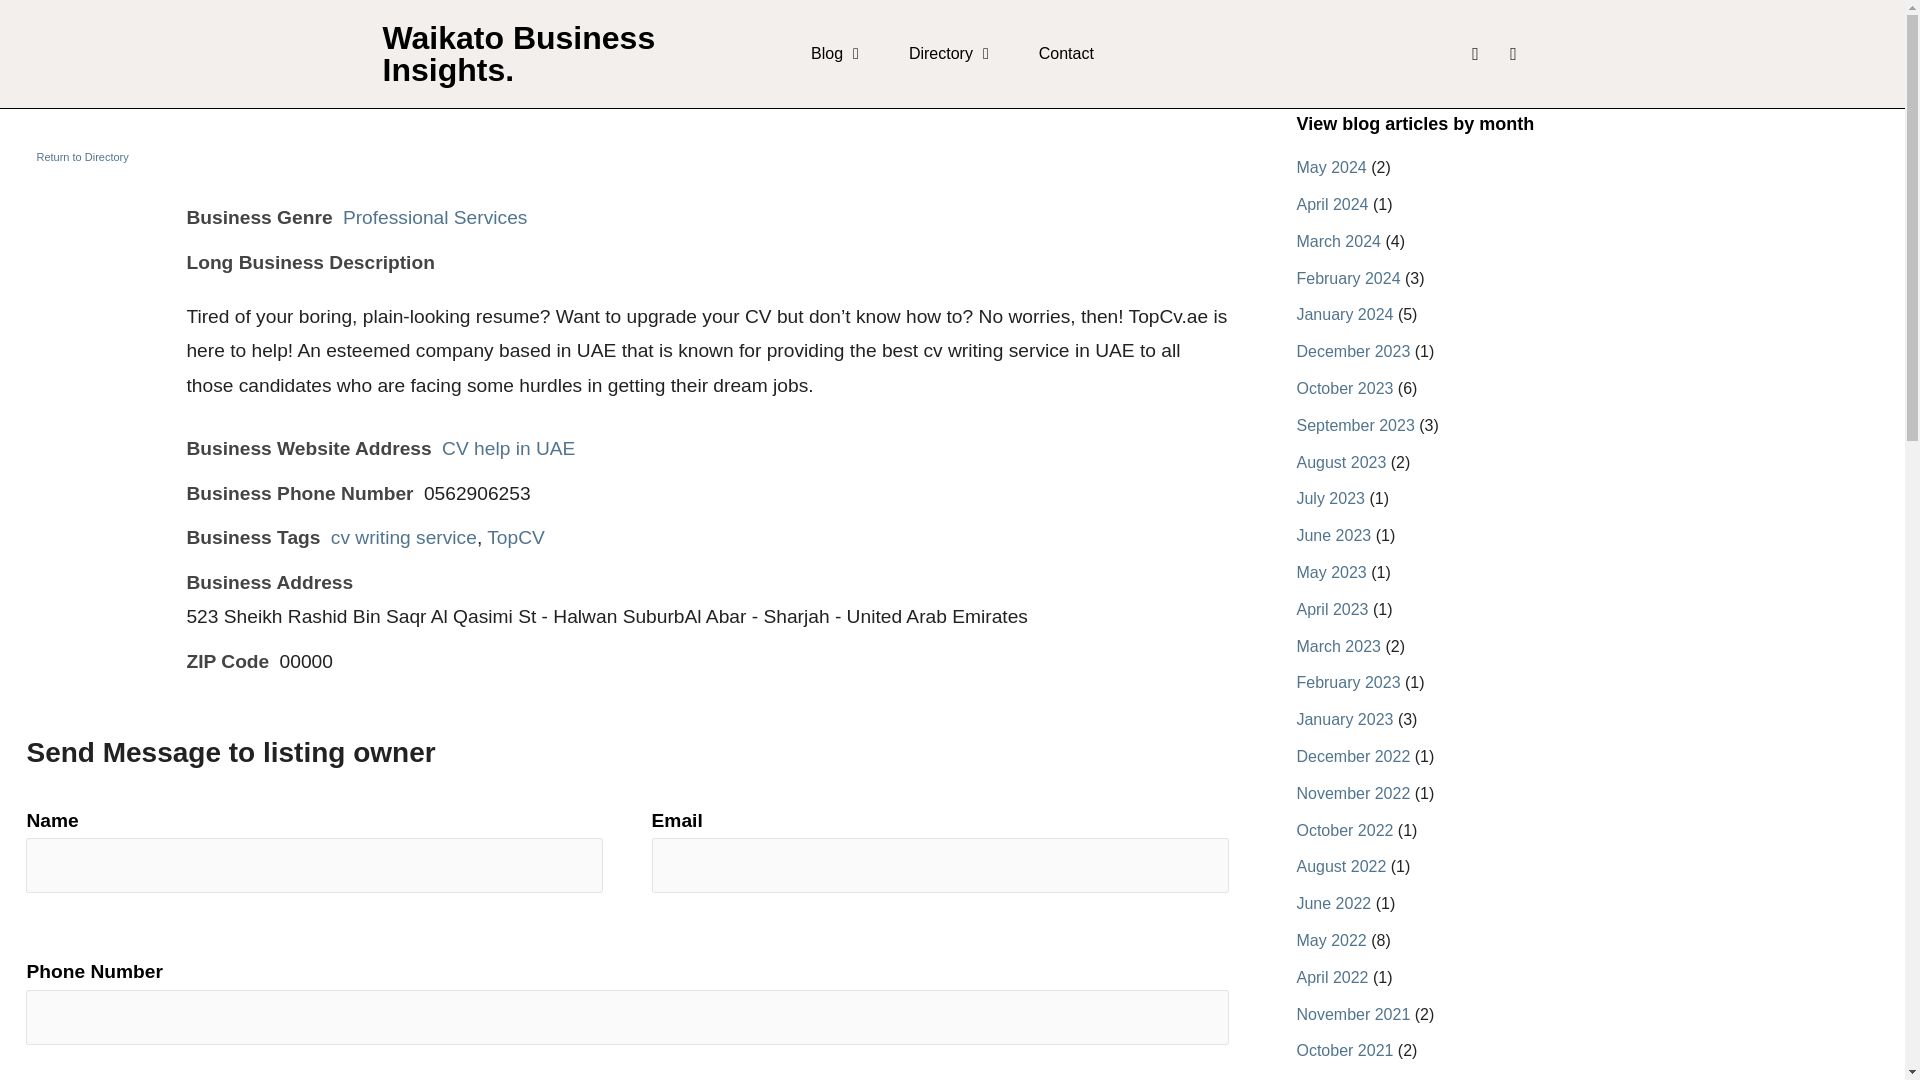 This screenshot has width=1920, height=1080. What do you see at coordinates (1348, 682) in the screenshot?
I see `February 2023` at bounding box center [1348, 682].